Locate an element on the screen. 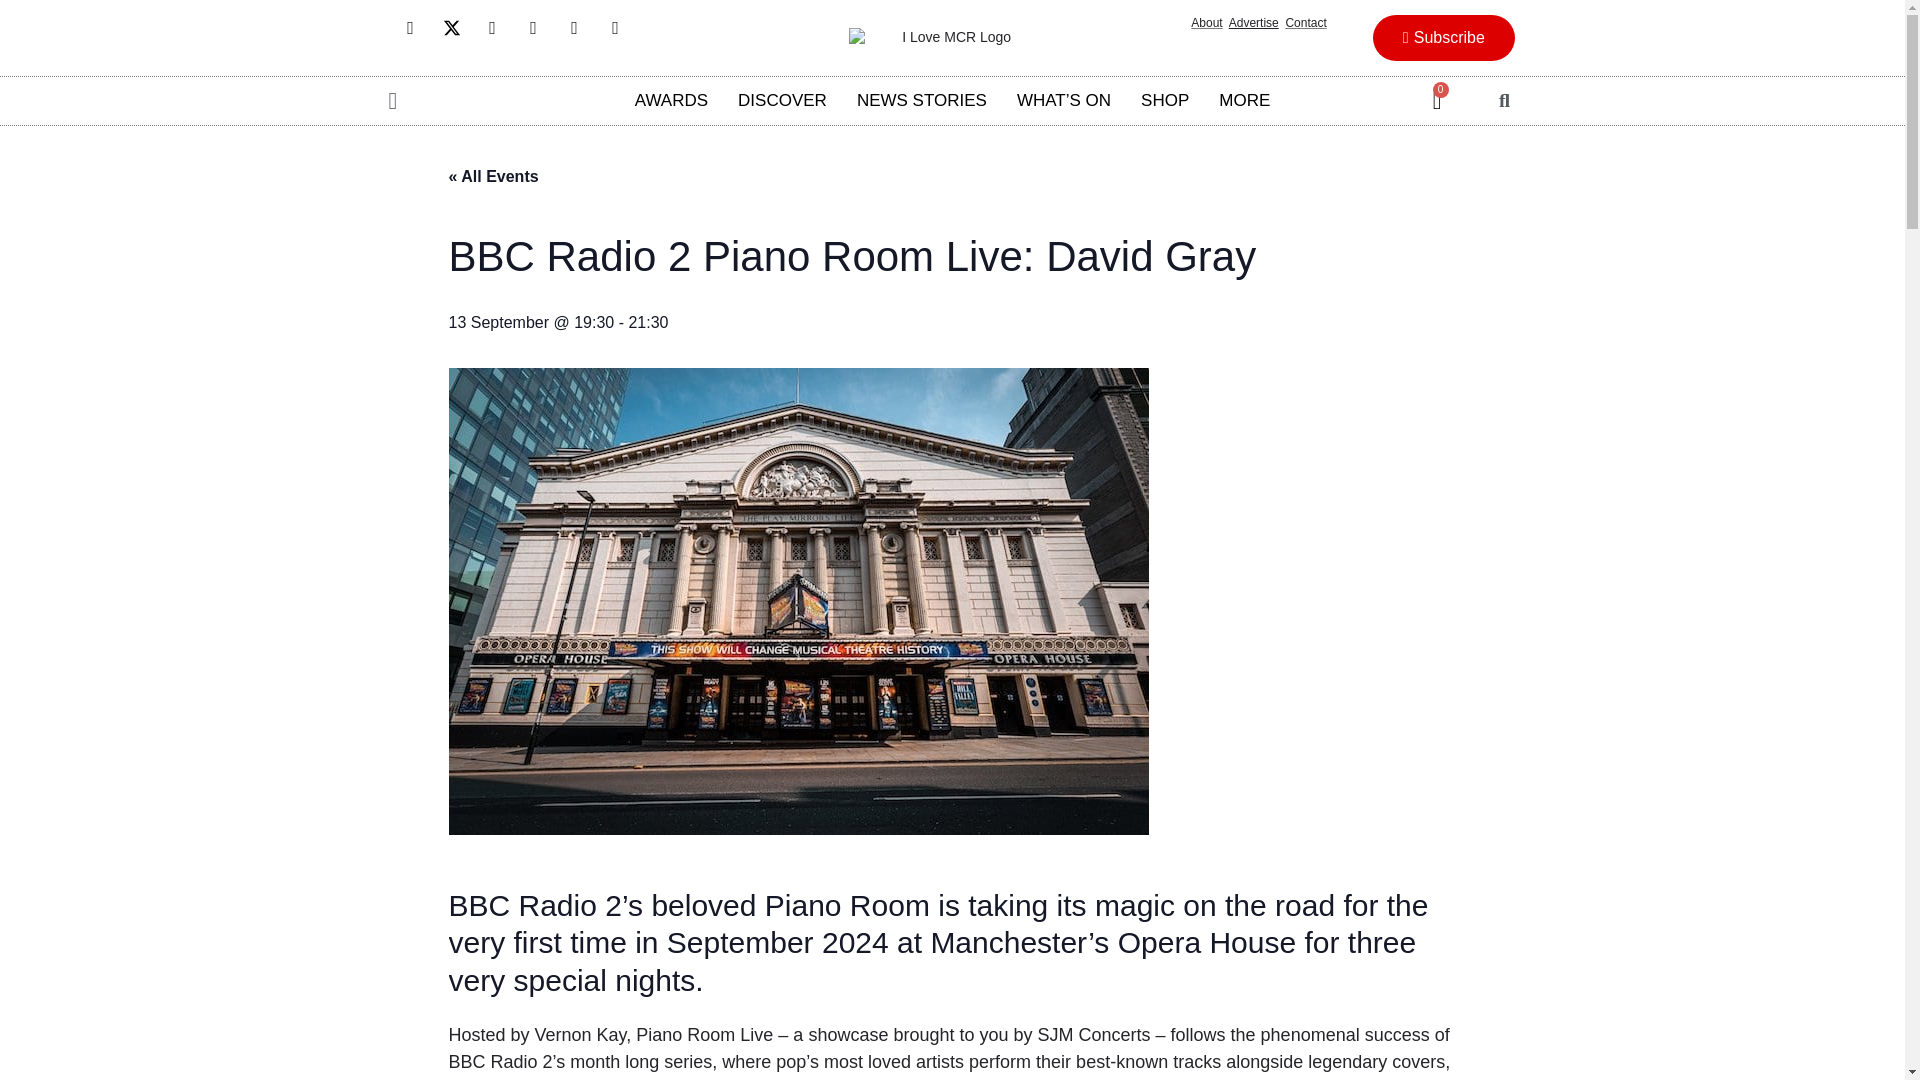 This screenshot has height=1080, width=1920. About is located at coordinates (1206, 23).